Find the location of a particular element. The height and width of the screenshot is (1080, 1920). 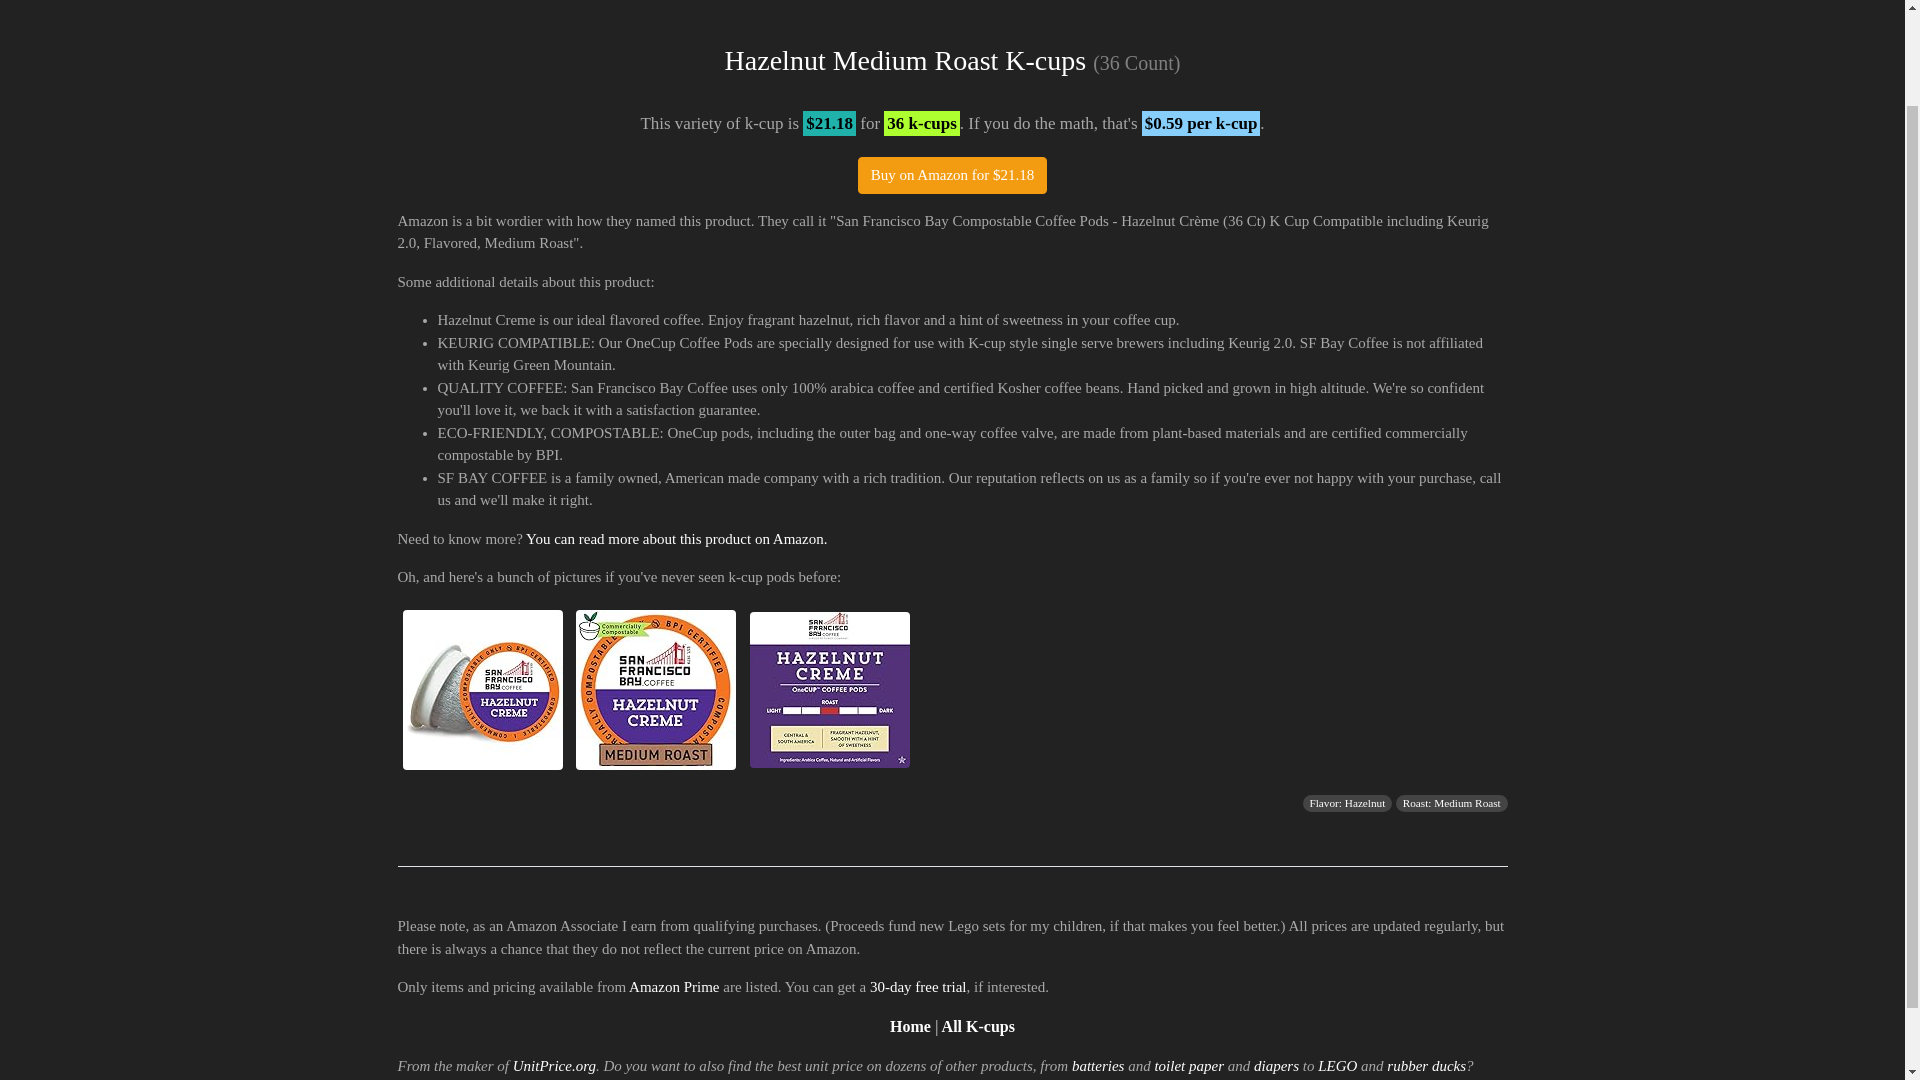

Amazon Prime is located at coordinates (674, 986).